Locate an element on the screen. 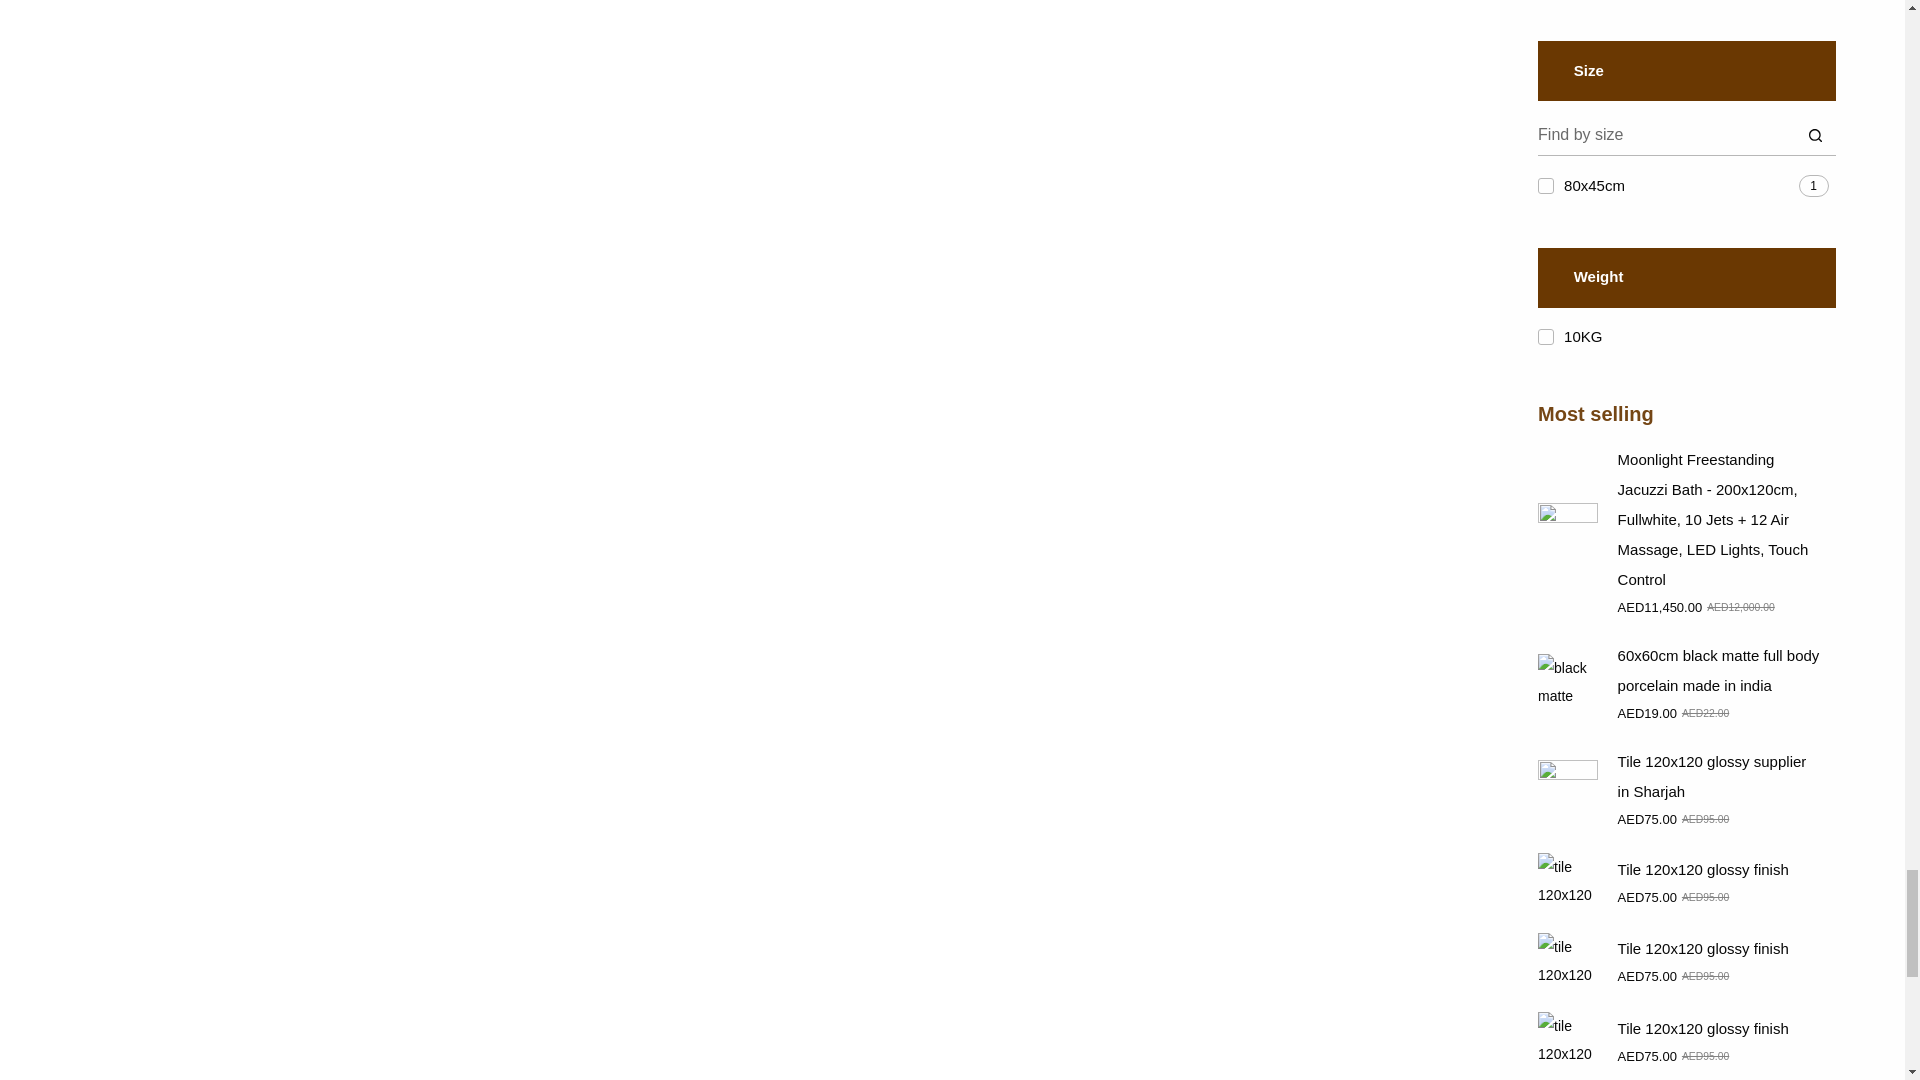 This screenshot has height=1080, width=1920. tile 120x120 is located at coordinates (1567, 1042).